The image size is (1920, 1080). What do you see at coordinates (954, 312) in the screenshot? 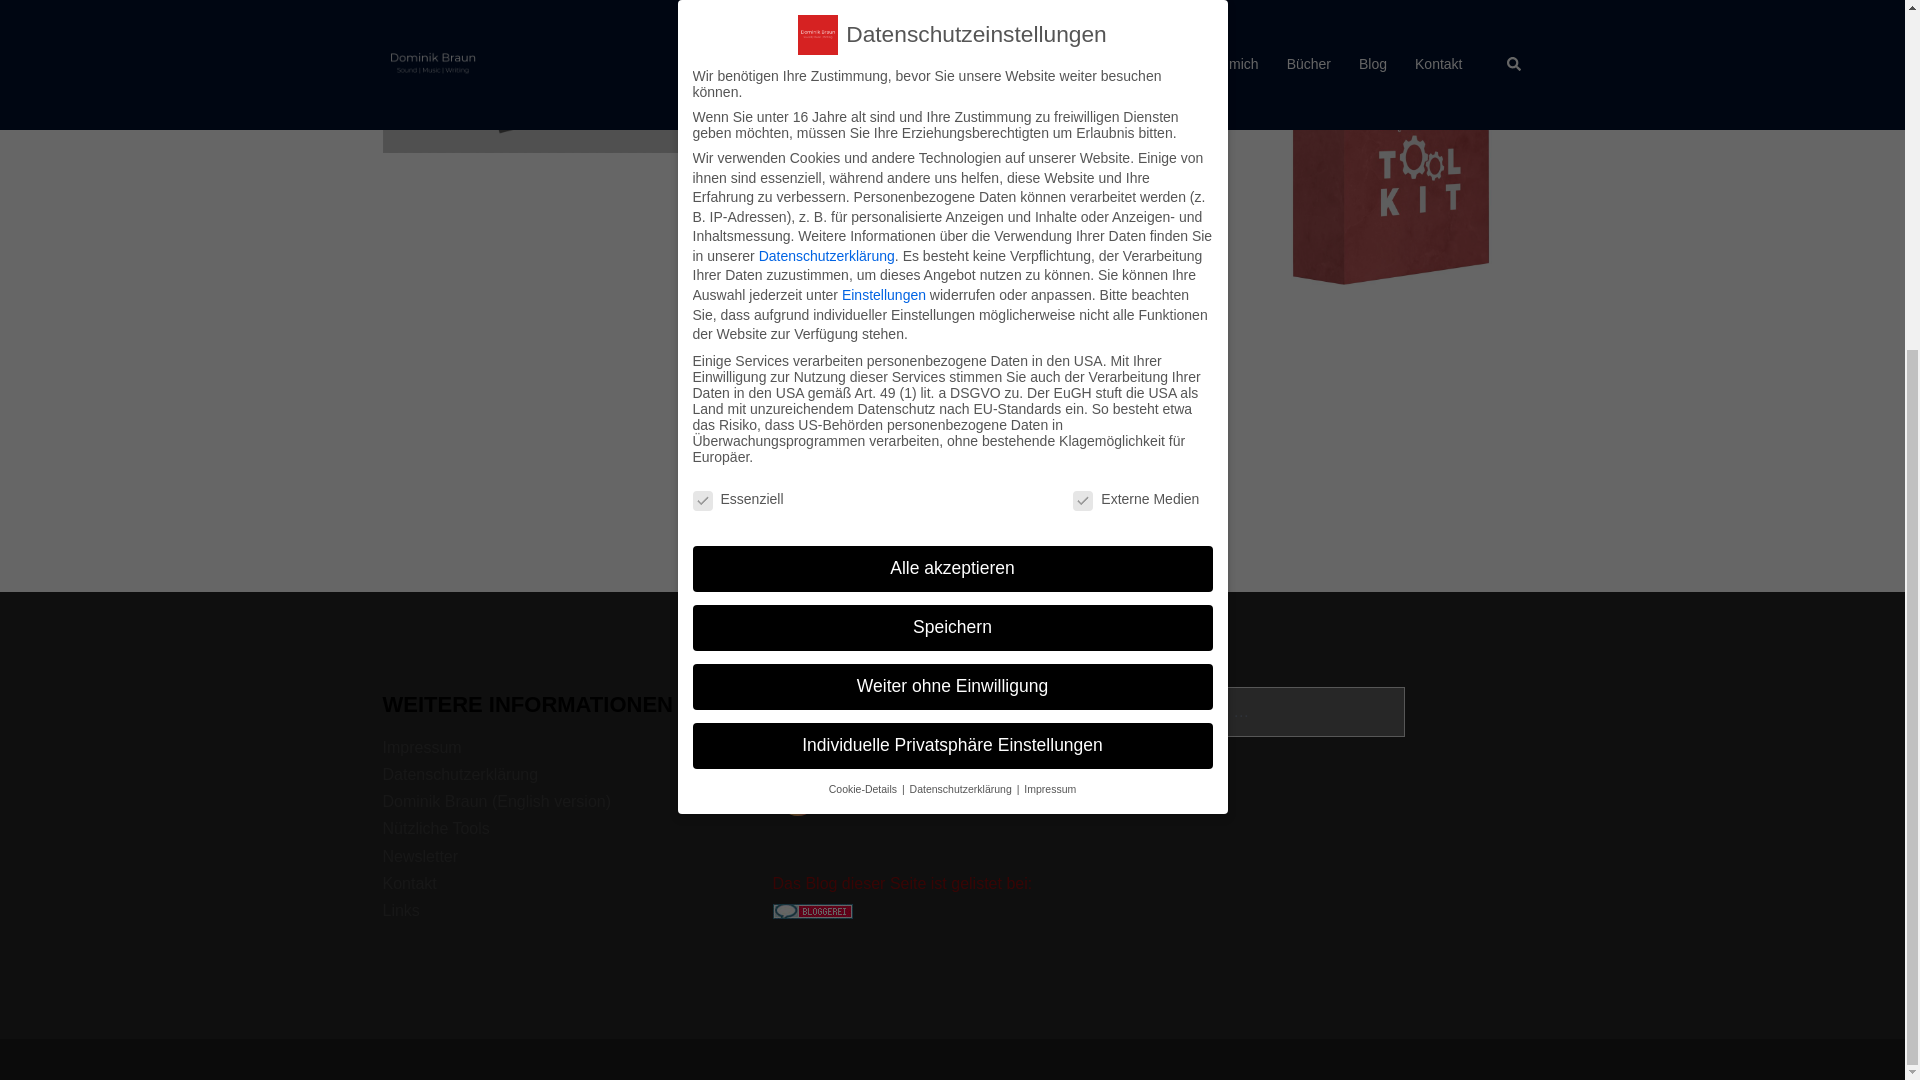
I see `in-depth blog post` at bounding box center [954, 312].